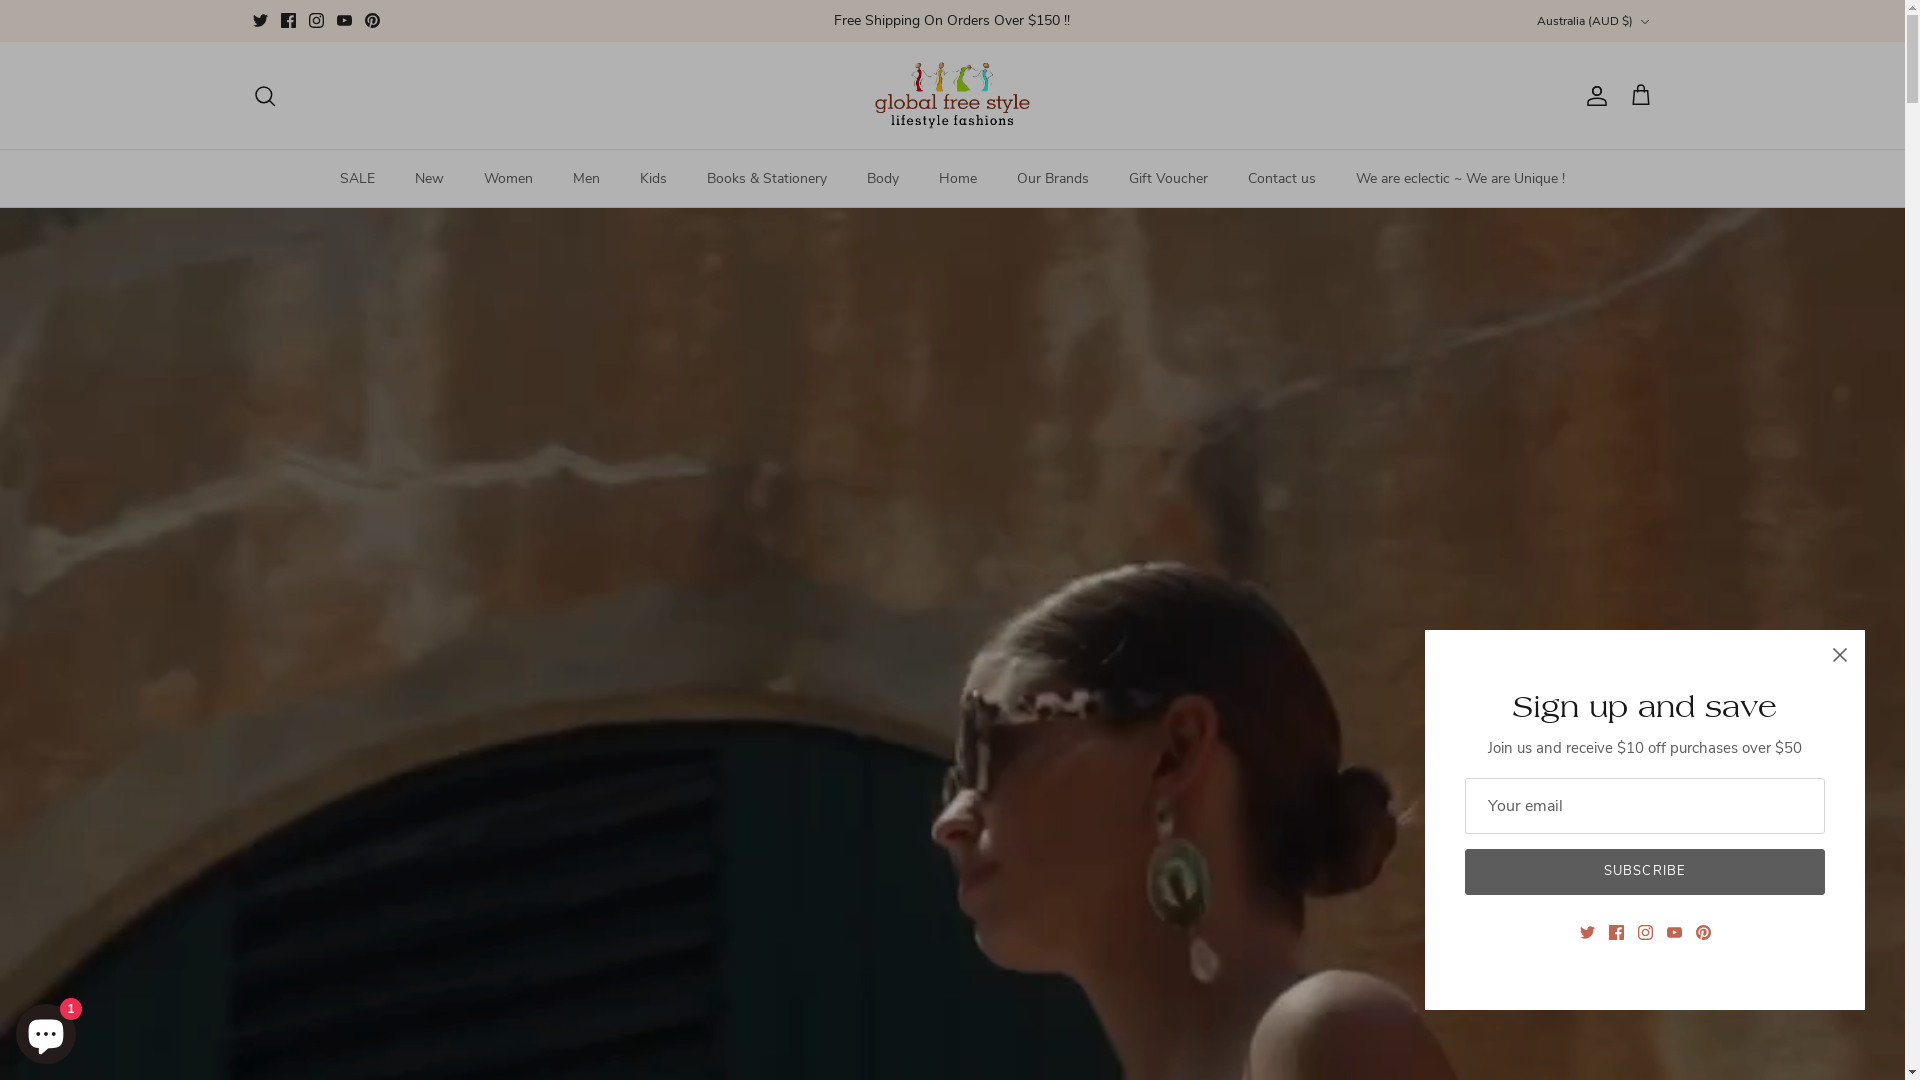  I want to click on Search, so click(264, 96).